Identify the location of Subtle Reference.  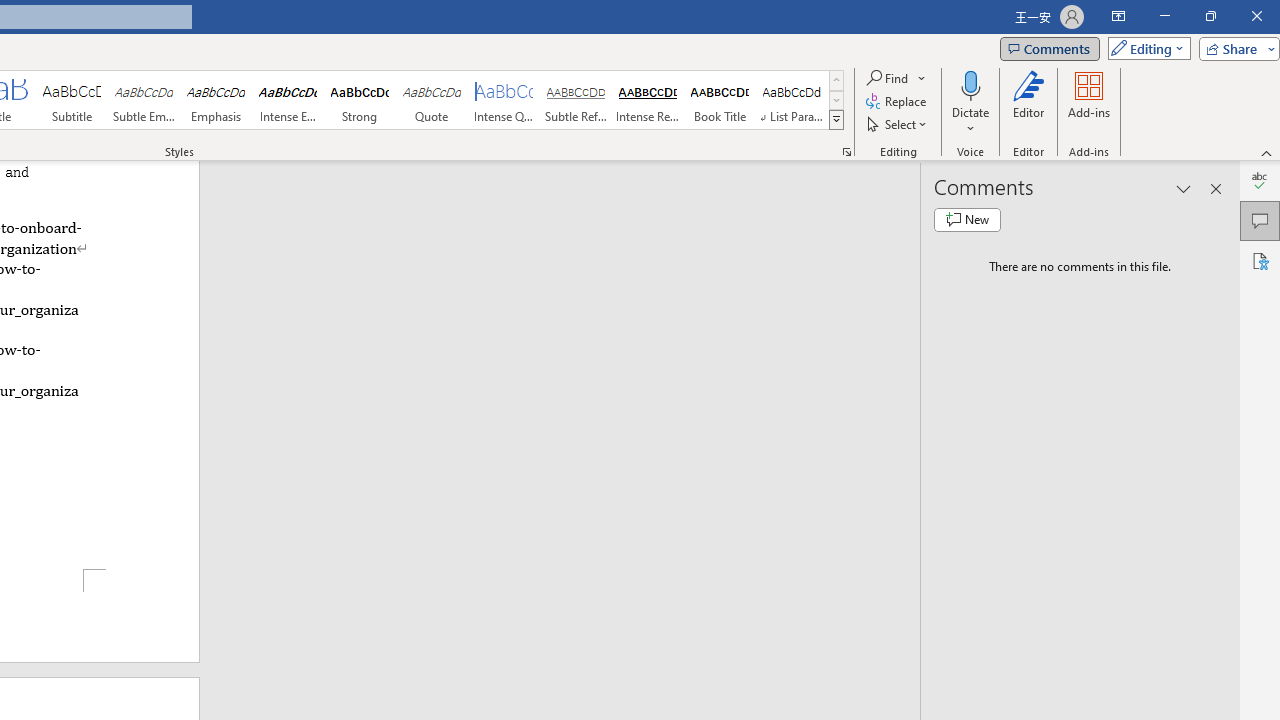
(576, 100).